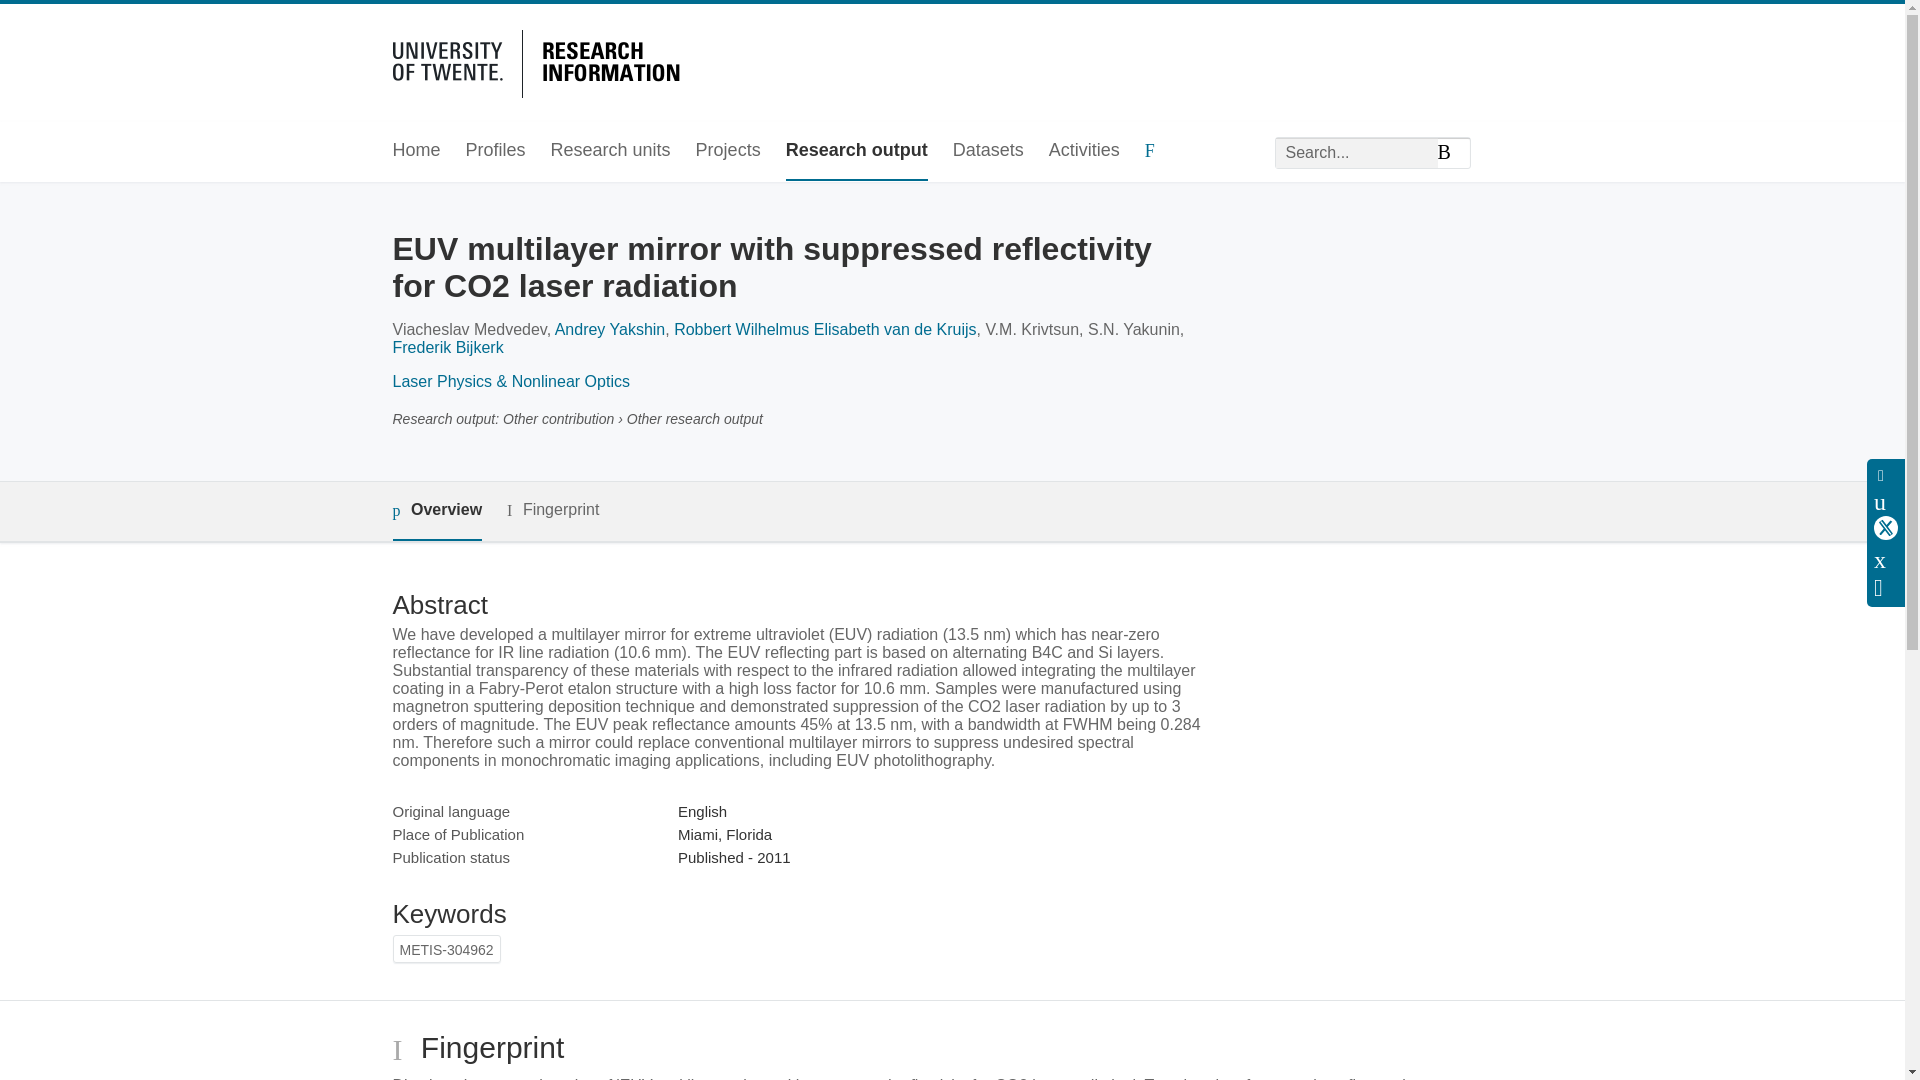  I want to click on Fingerprint, so click(552, 510).